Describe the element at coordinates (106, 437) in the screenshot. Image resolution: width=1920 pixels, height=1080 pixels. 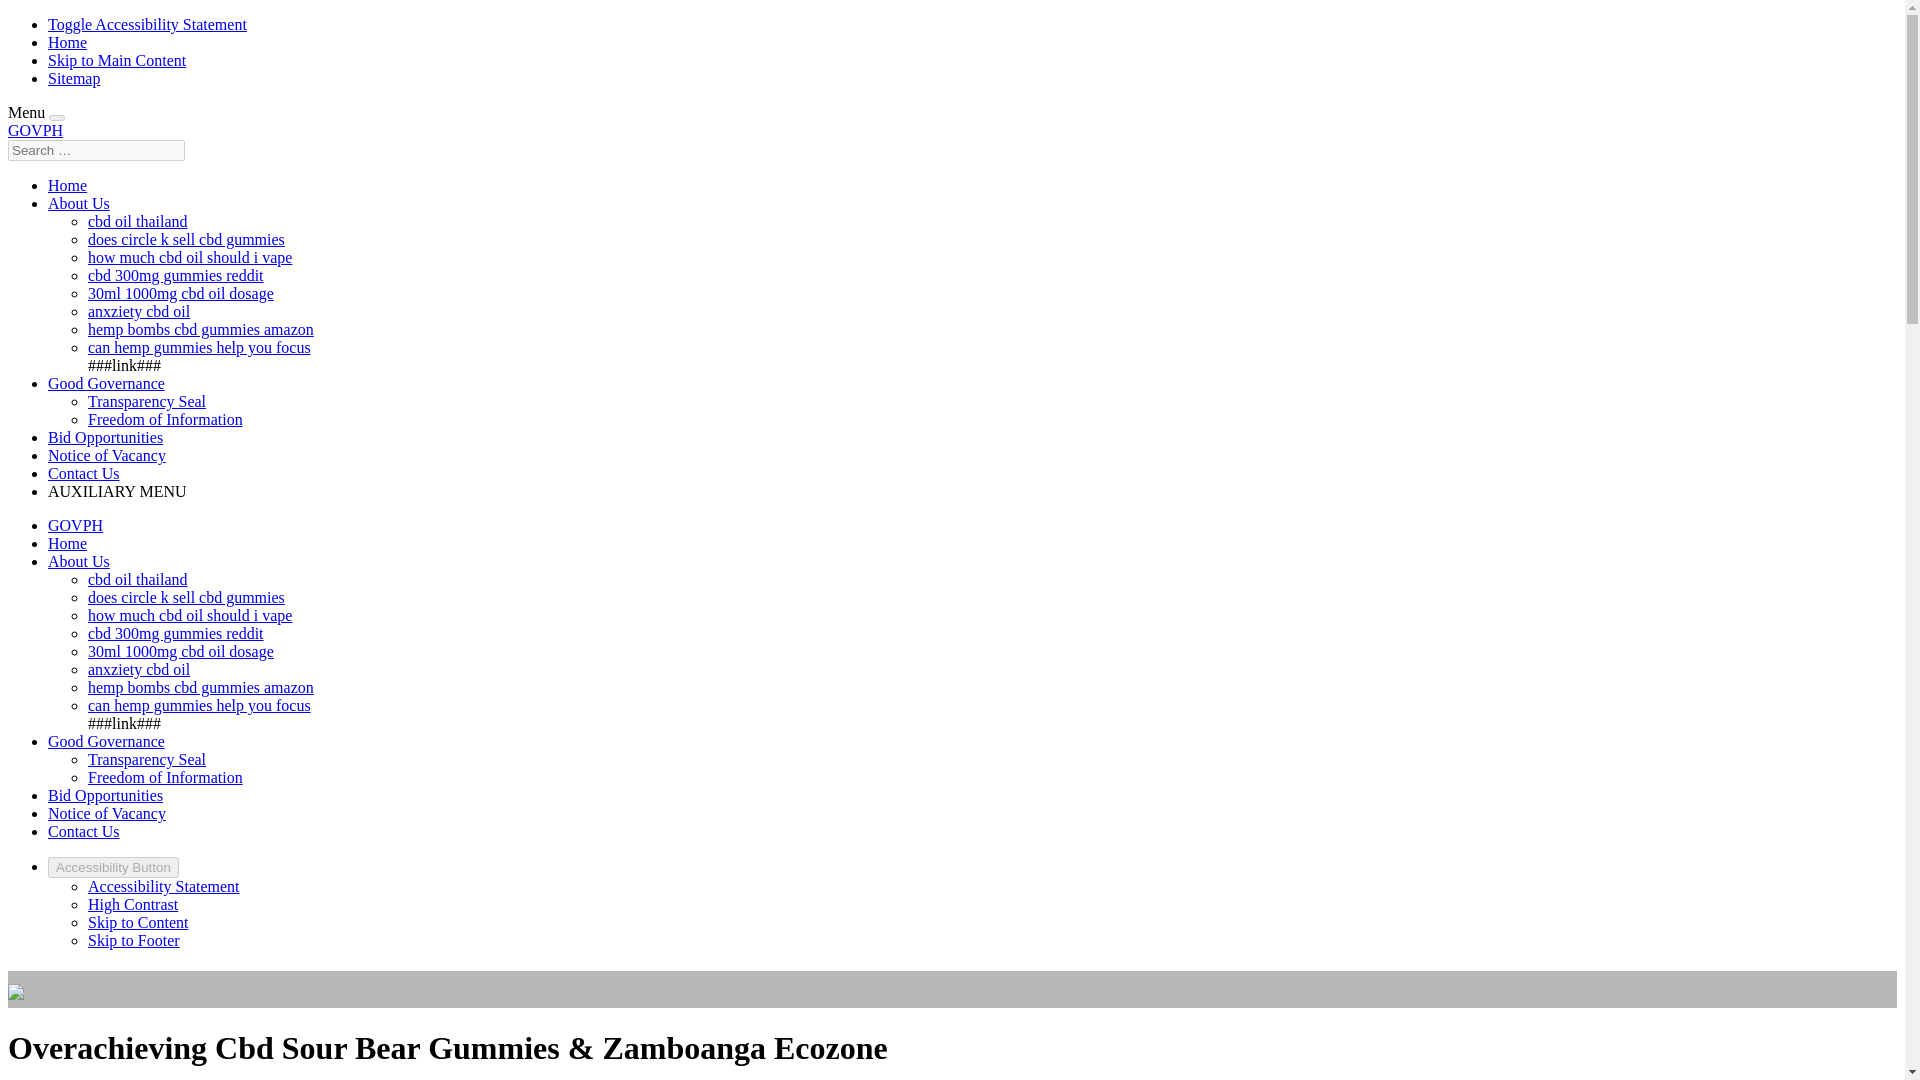
I see `Bid Opportunities` at that location.